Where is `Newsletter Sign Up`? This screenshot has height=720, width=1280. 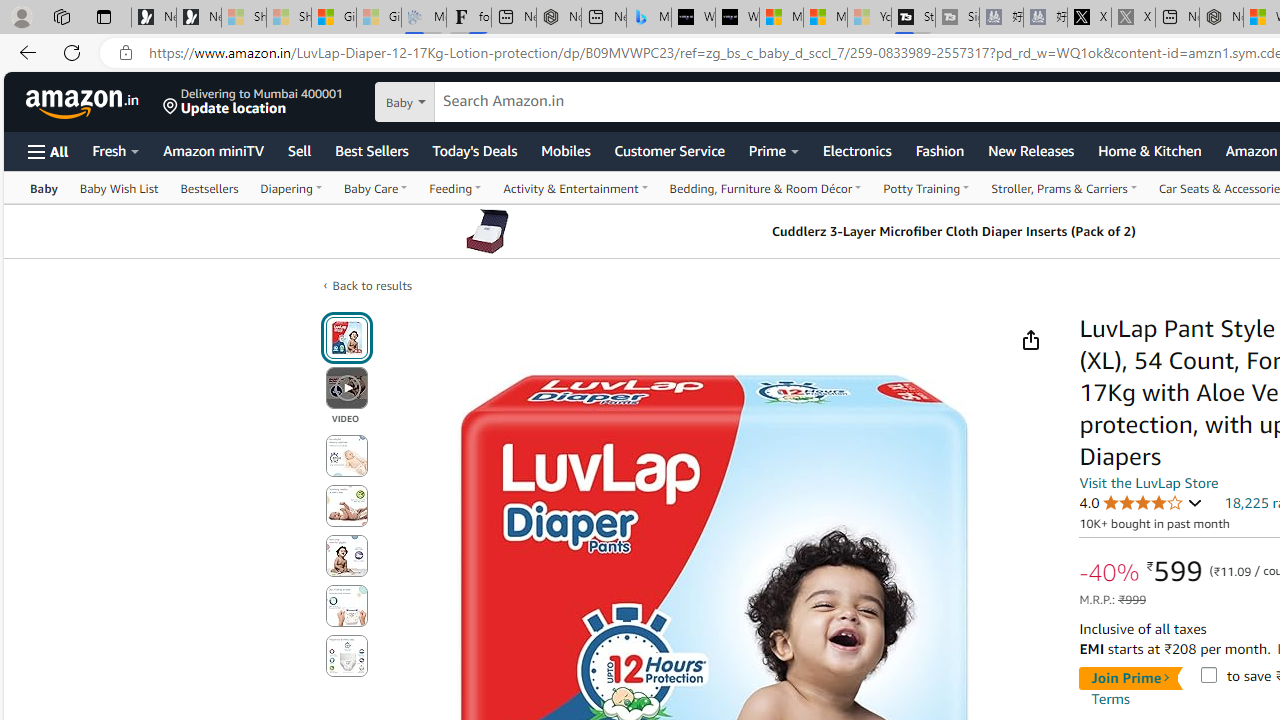
Newsletter Sign Up is located at coordinates (198, 18).